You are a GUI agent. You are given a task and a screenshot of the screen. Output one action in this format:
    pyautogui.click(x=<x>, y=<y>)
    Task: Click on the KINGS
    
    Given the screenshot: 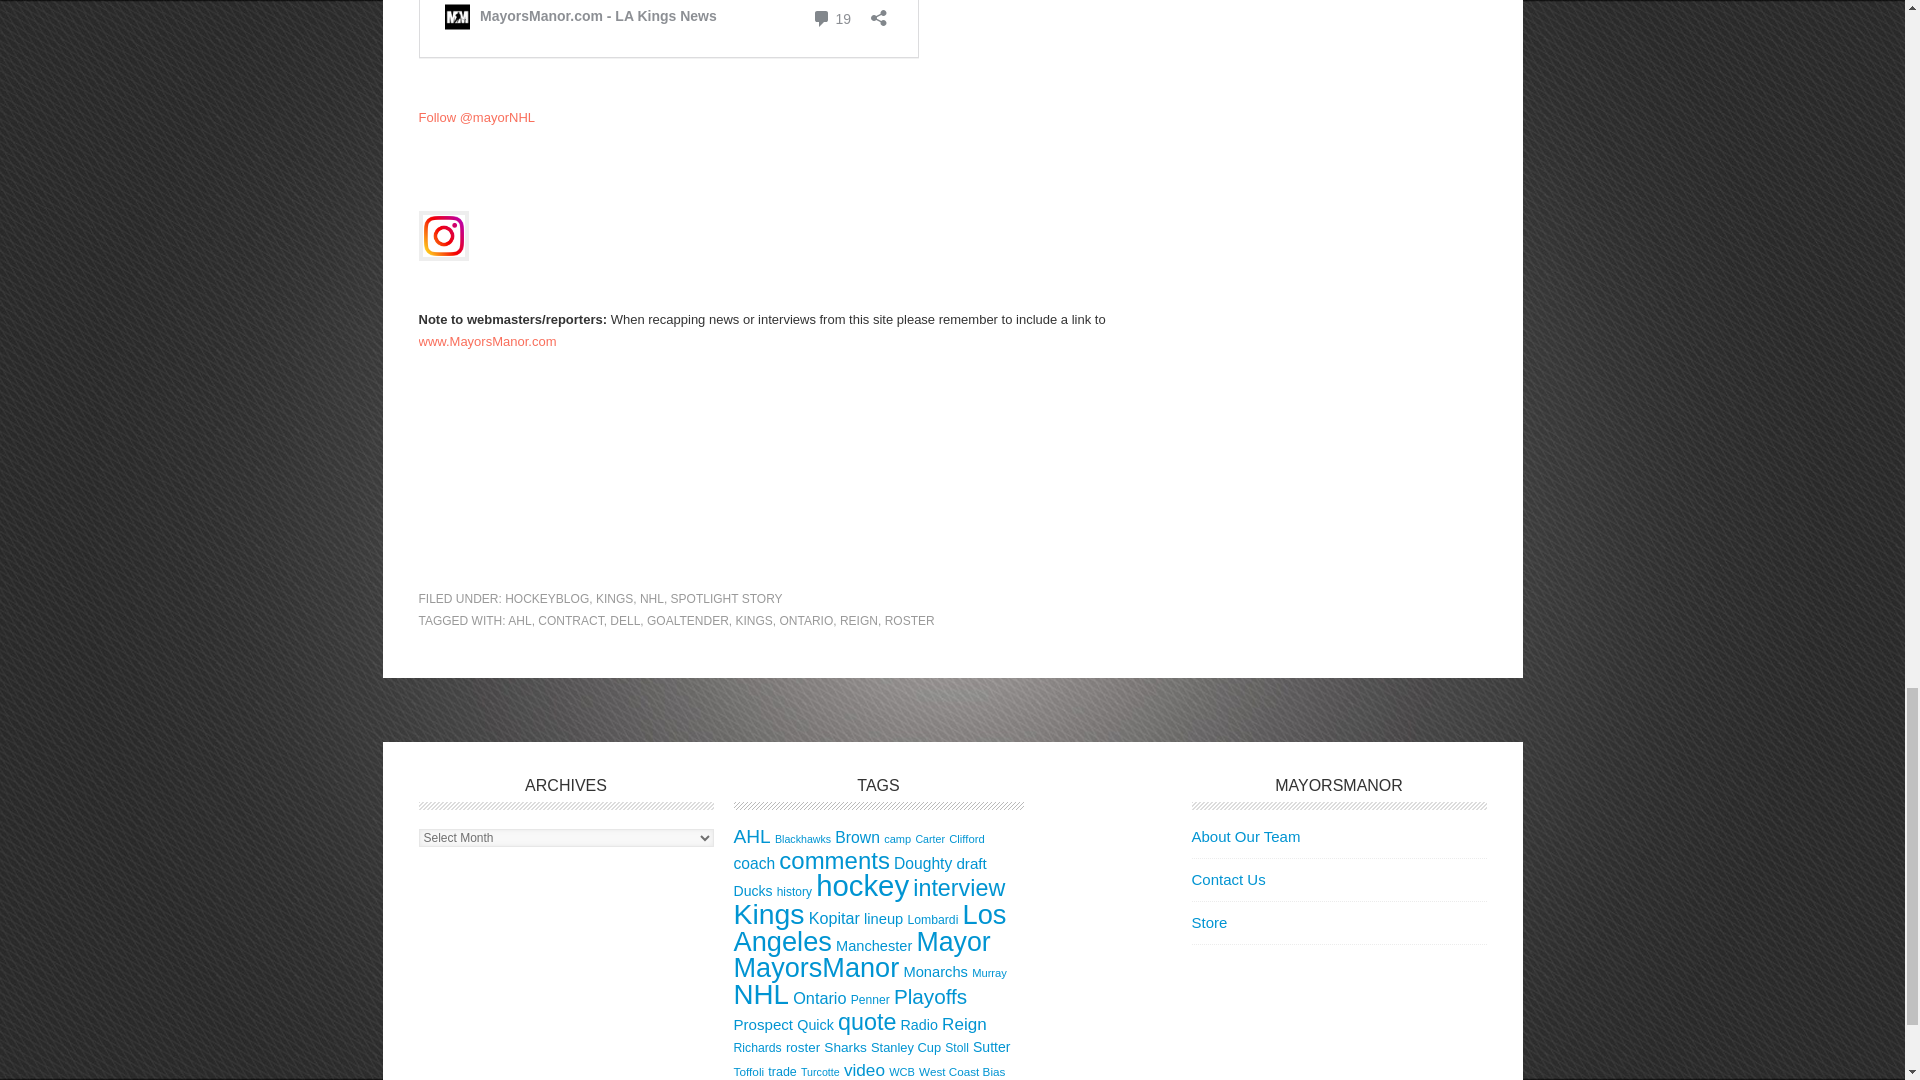 What is the action you would take?
    pyautogui.click(x=753, y=620)
    